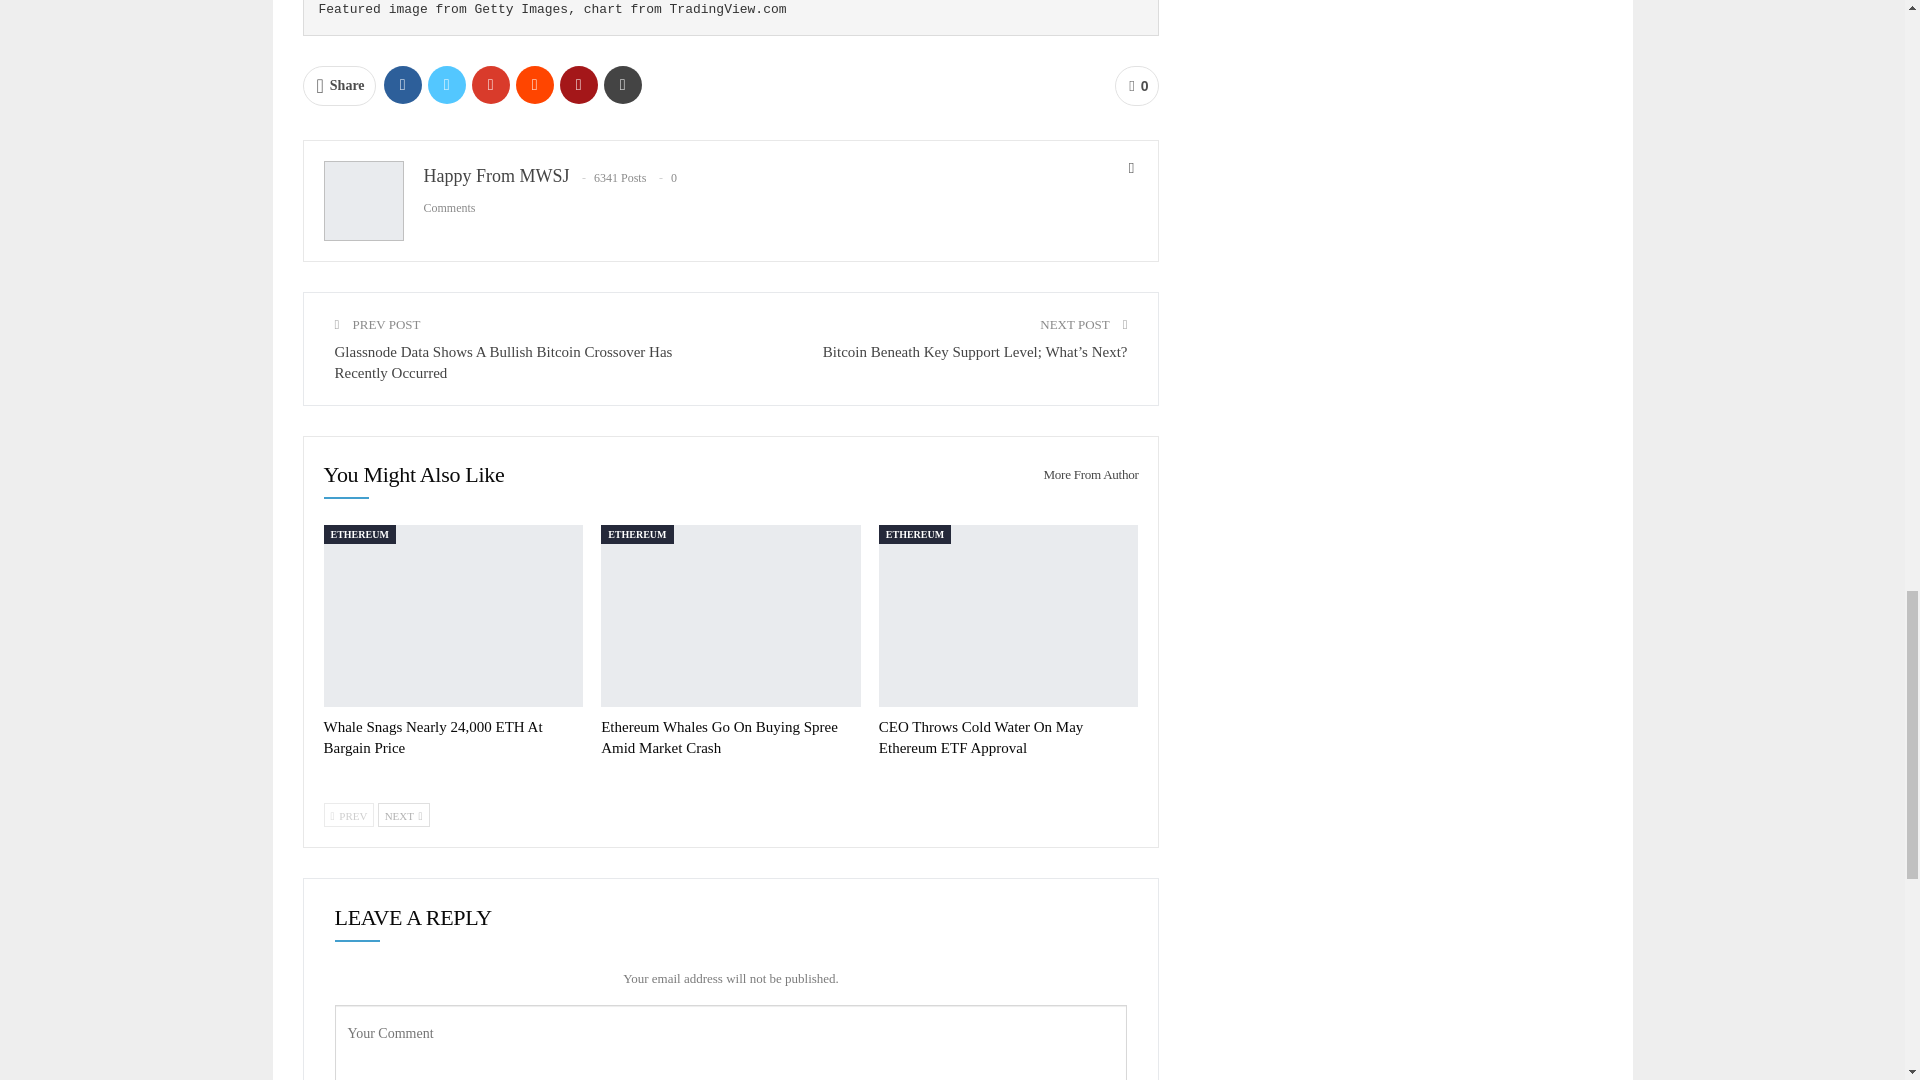 The width and height of the screenshot is (1920, 1080). I want to click on Happy From MWSJ, so click(497, 176).